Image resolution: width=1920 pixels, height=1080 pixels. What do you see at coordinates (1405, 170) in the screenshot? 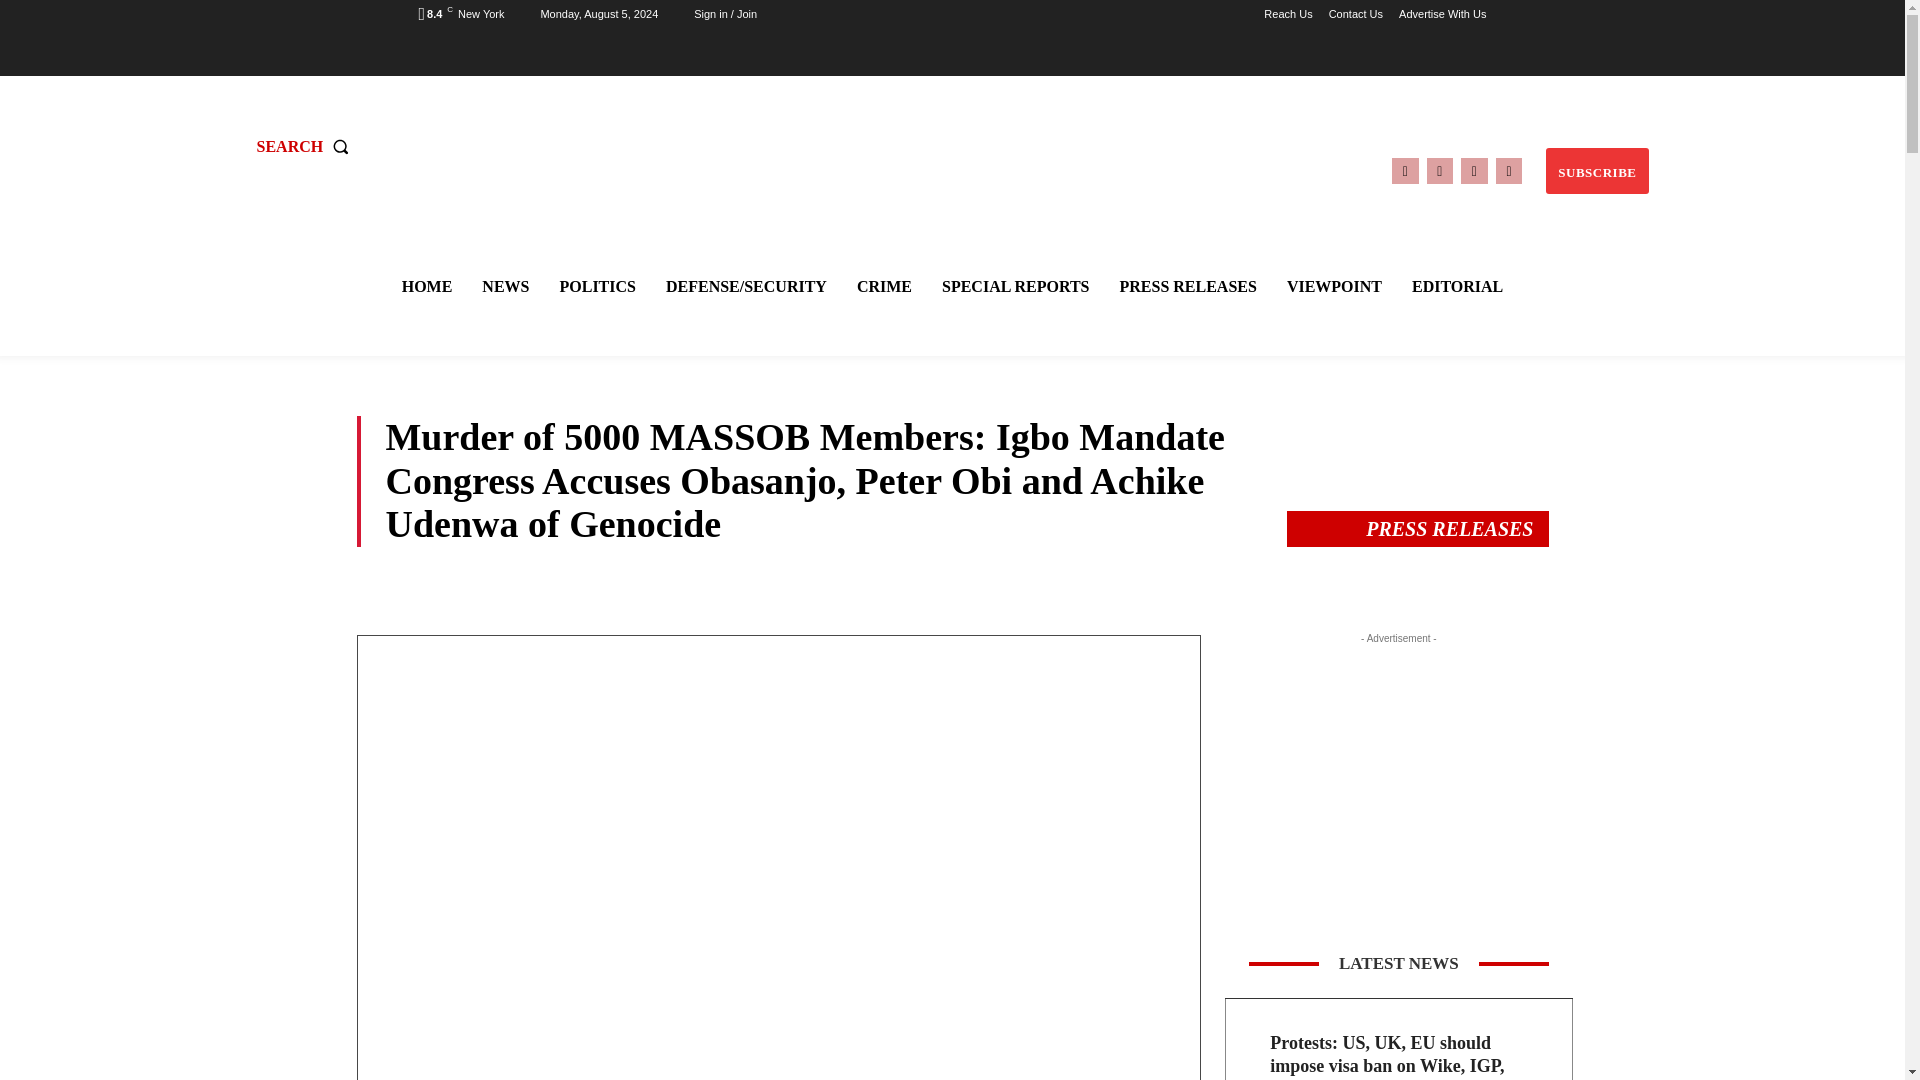
I see `Facebook` at bounding box center [1405, 170].